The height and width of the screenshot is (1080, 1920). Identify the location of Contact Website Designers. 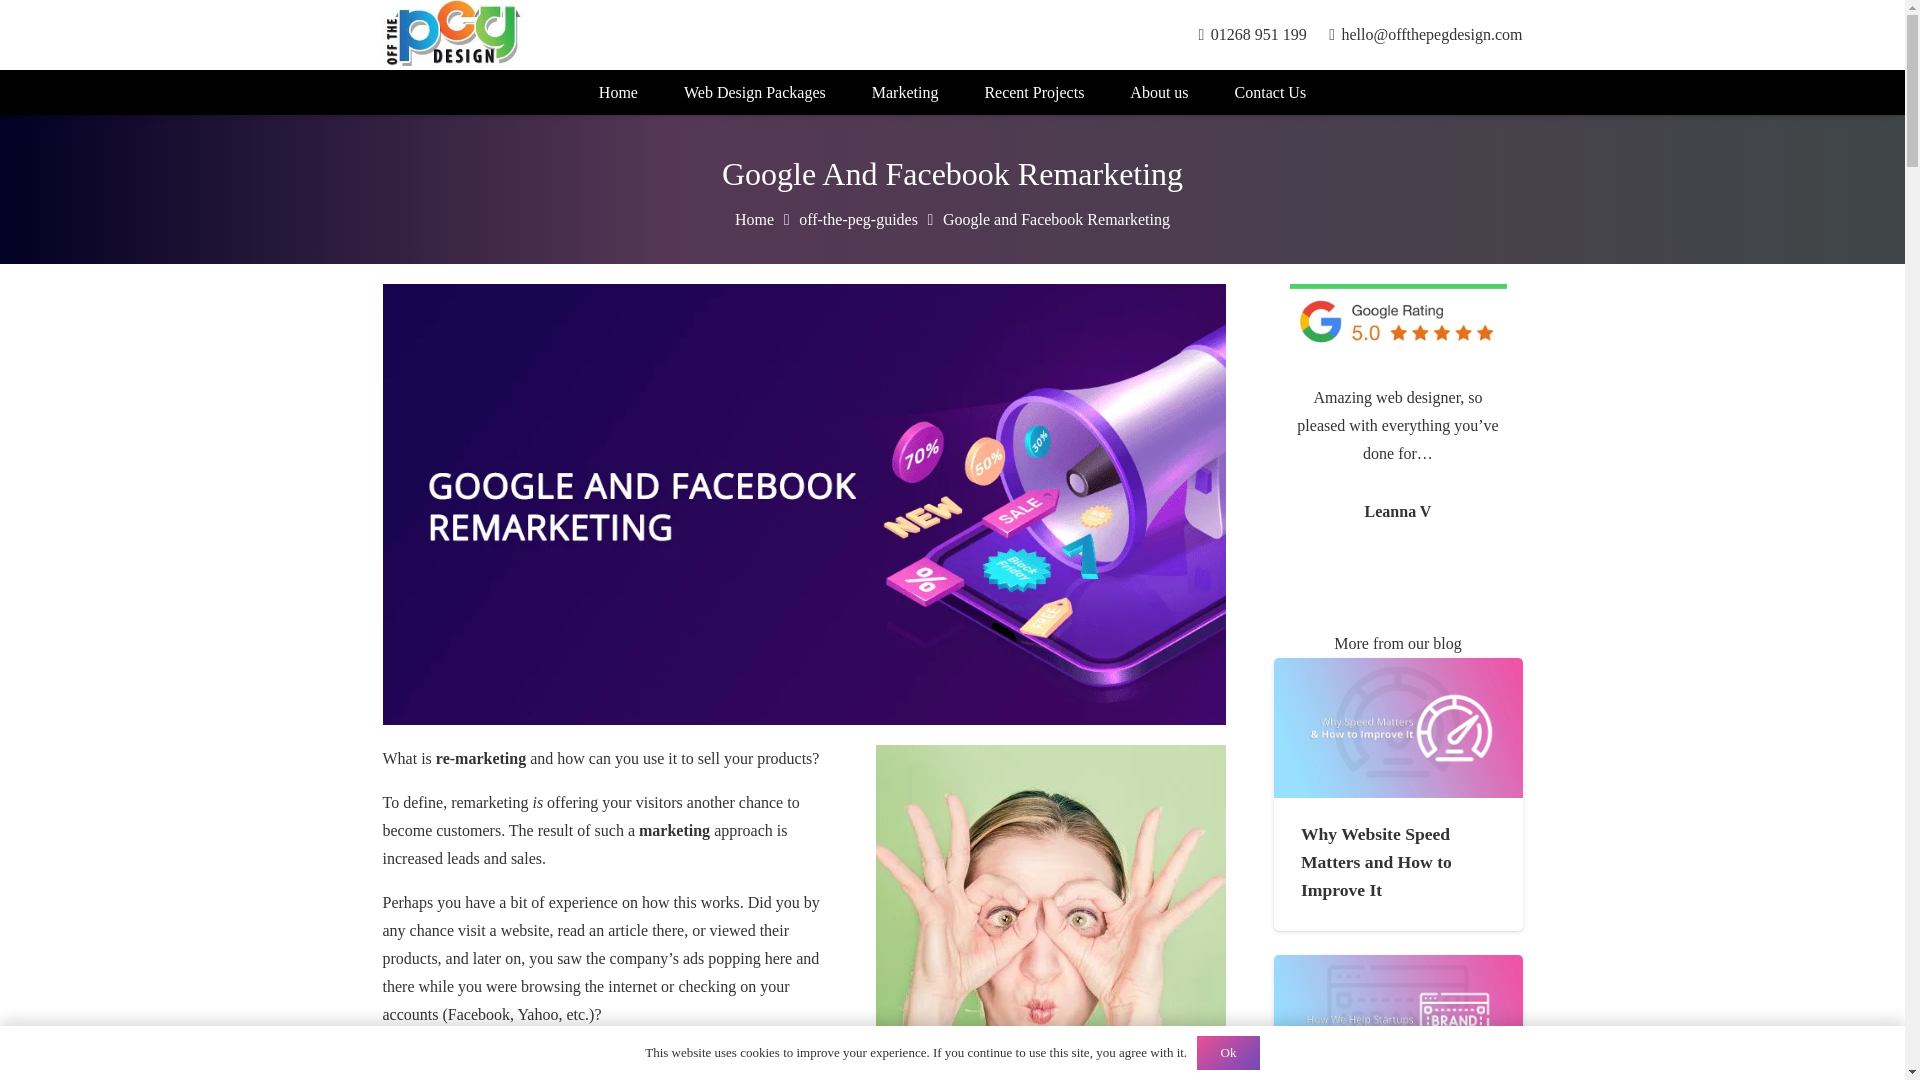
(1270, 92).